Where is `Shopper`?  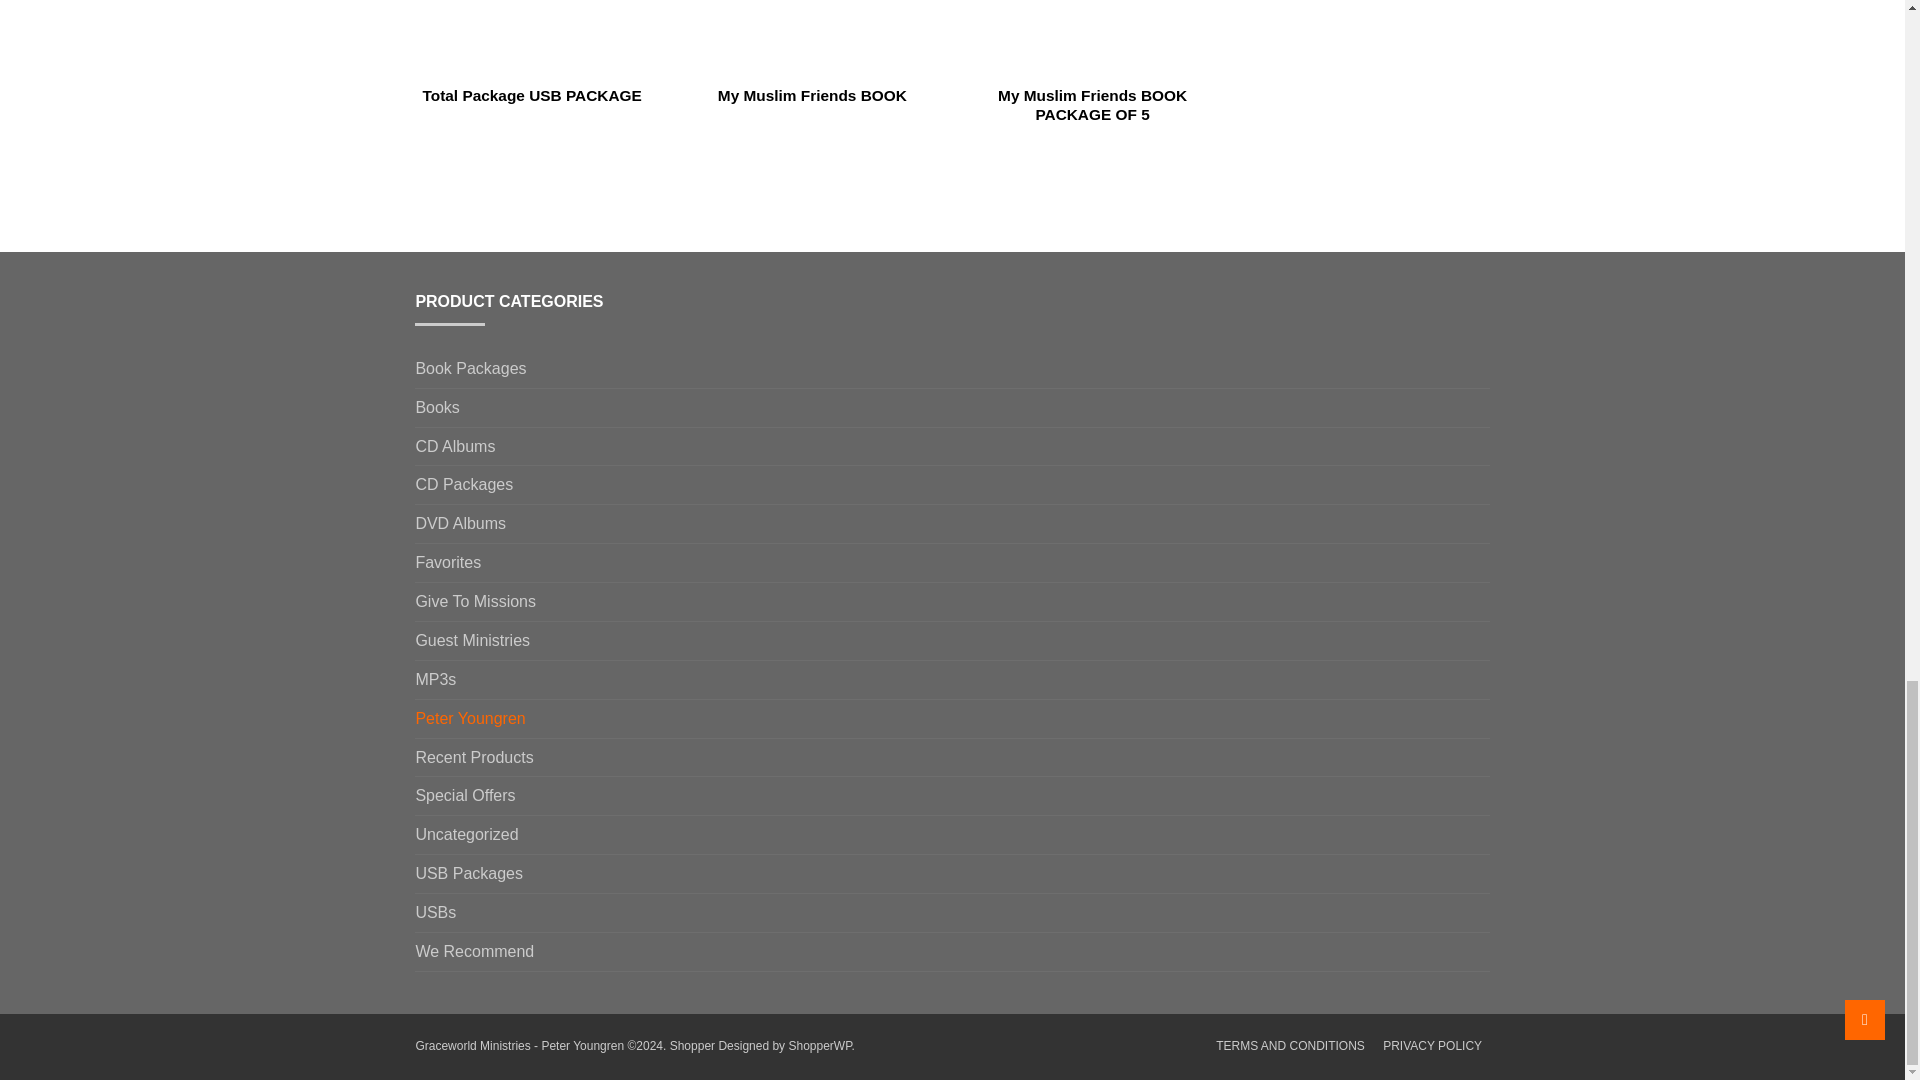 Shopper is located at coordinates (692, 1046).